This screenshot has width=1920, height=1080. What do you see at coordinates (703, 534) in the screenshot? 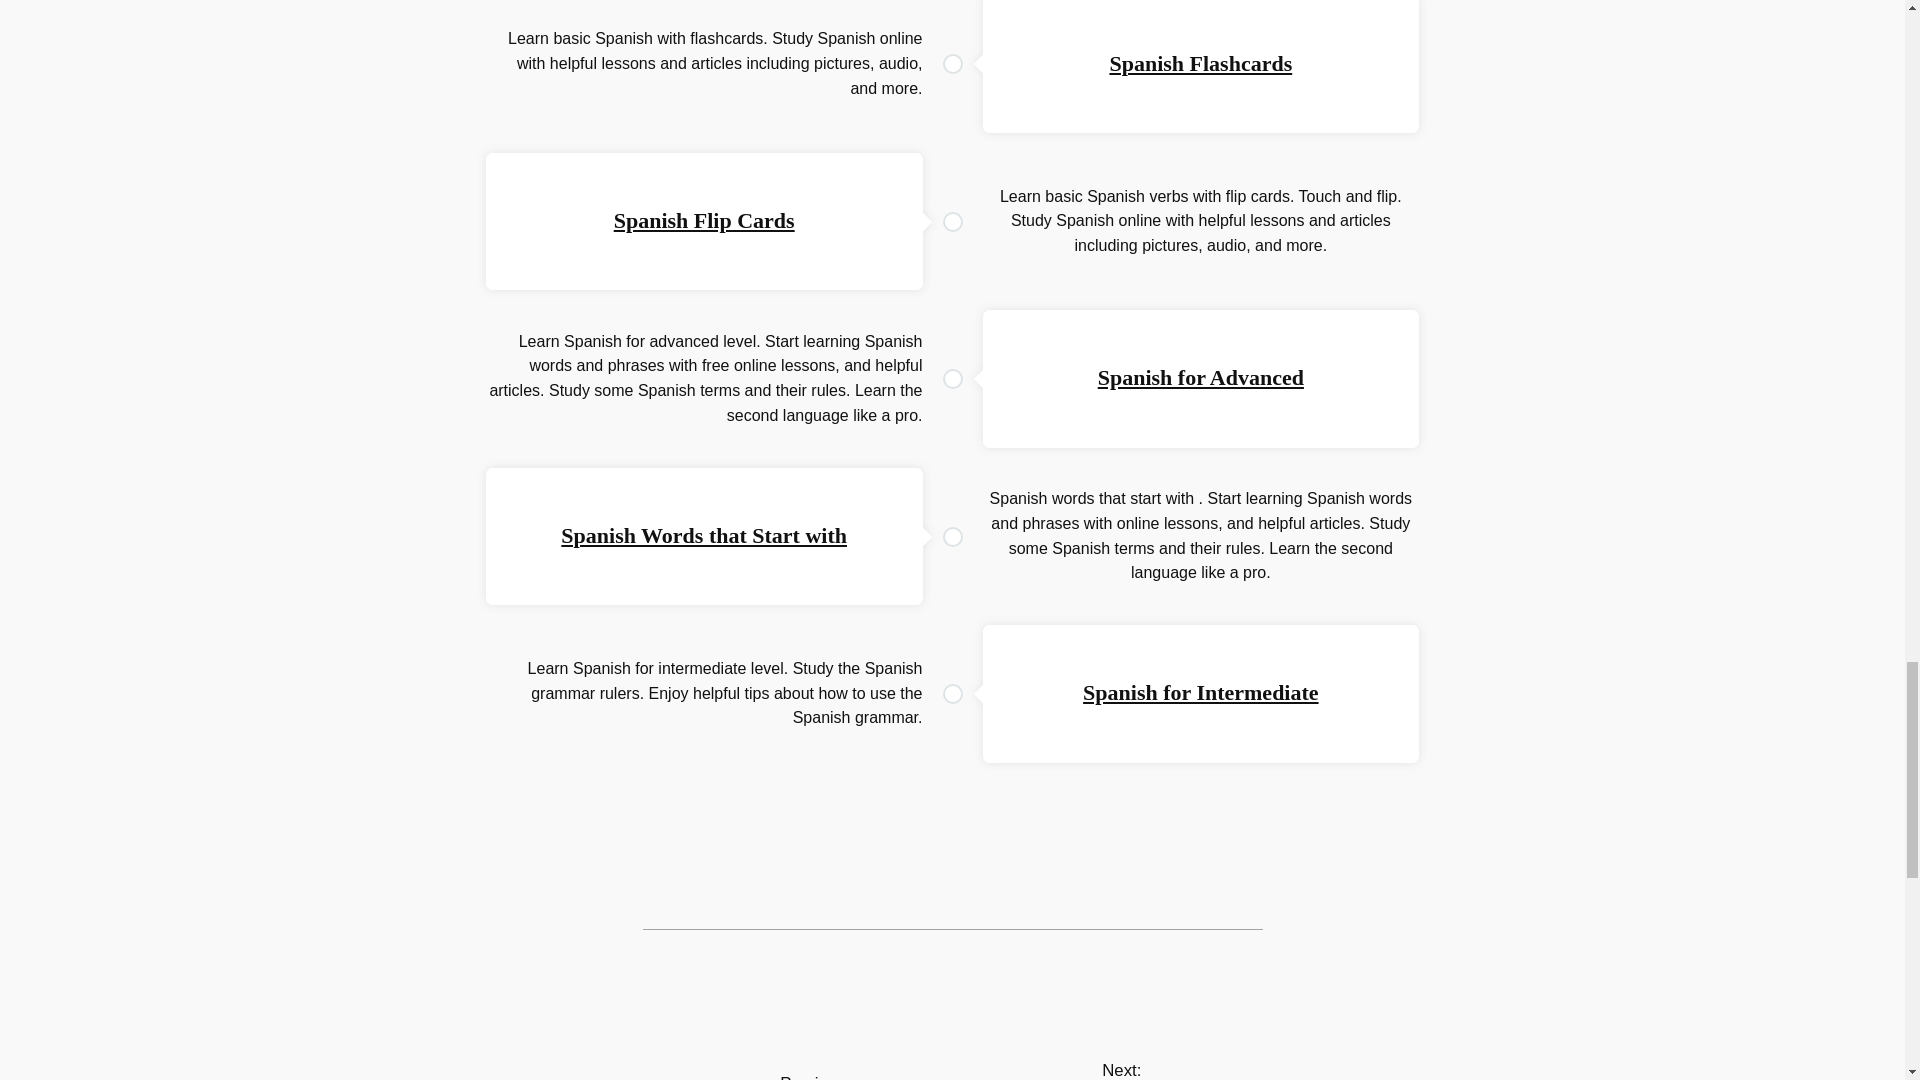
I see `Spanish Words that Start with` at bounding box center [703, 534].